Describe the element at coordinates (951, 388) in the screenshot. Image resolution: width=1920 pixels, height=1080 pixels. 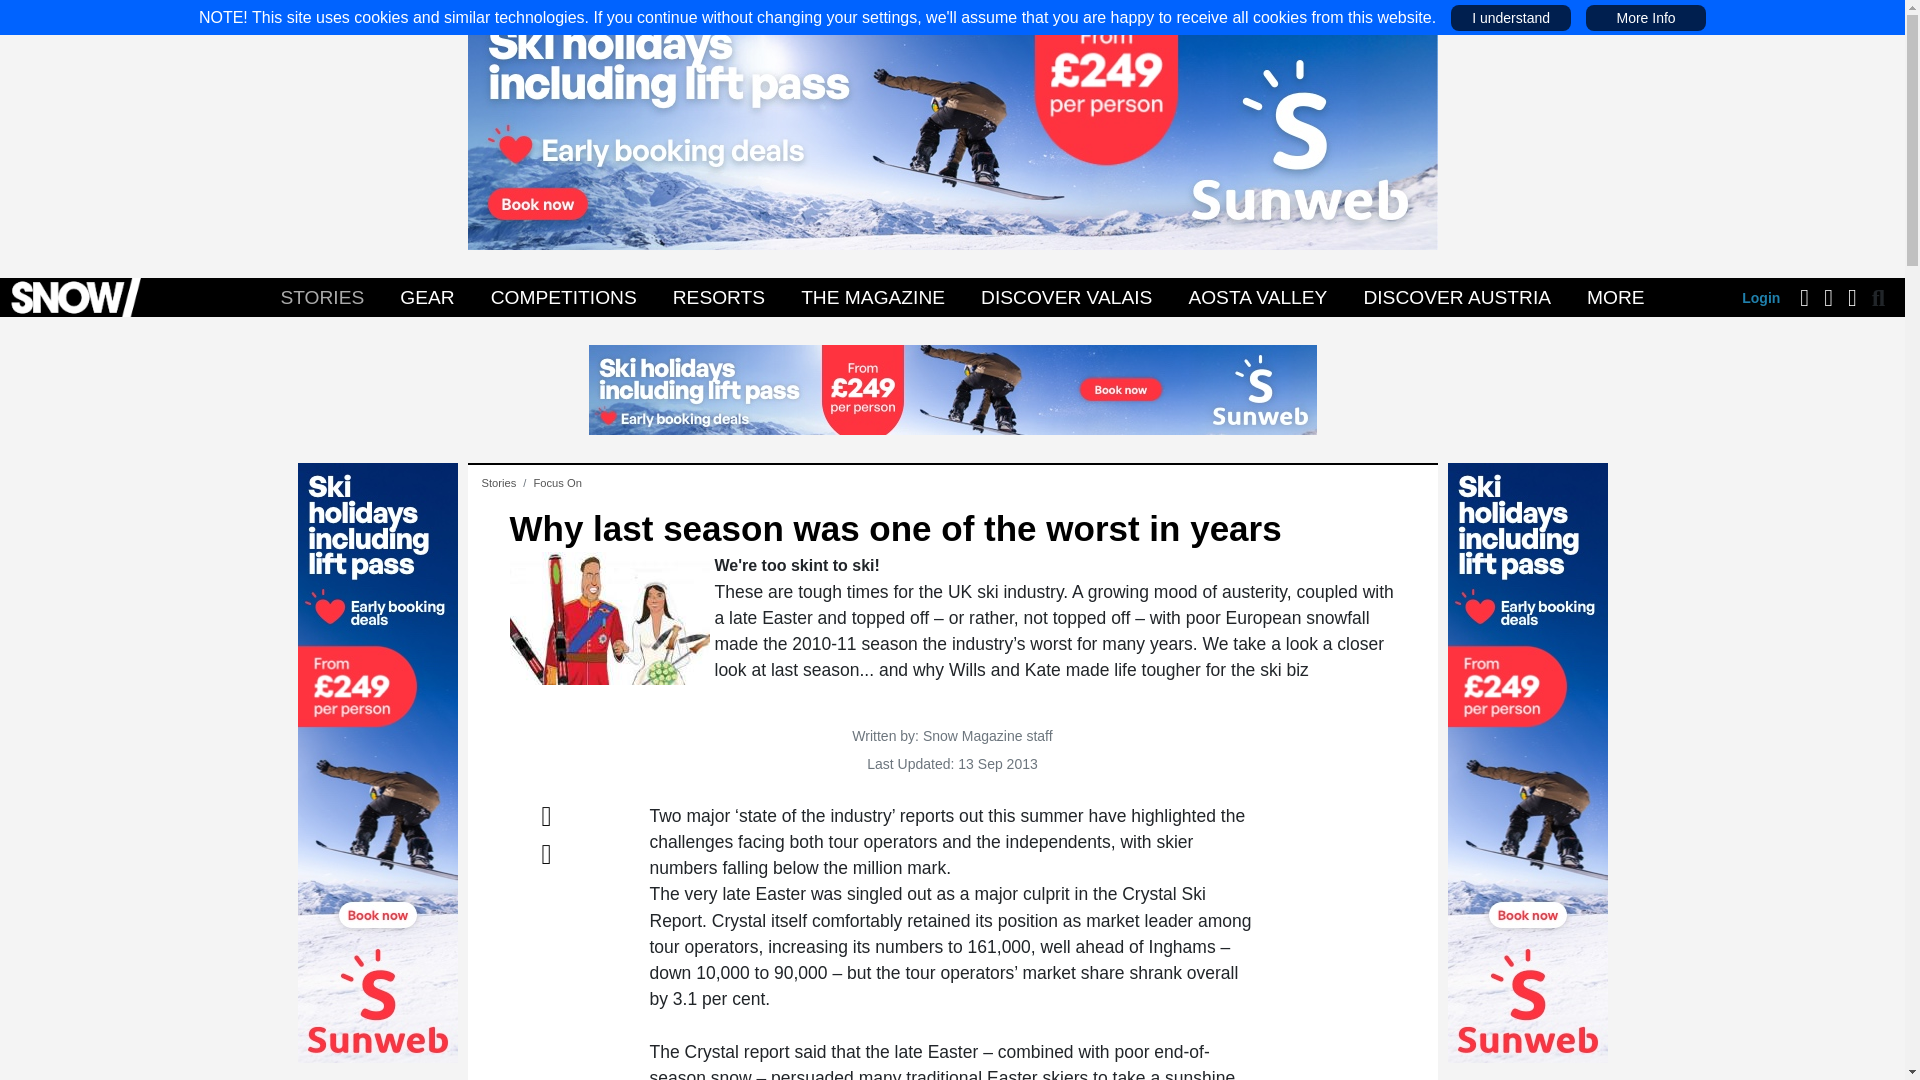
I see `Sunweb leaderboard July 24` at that location.